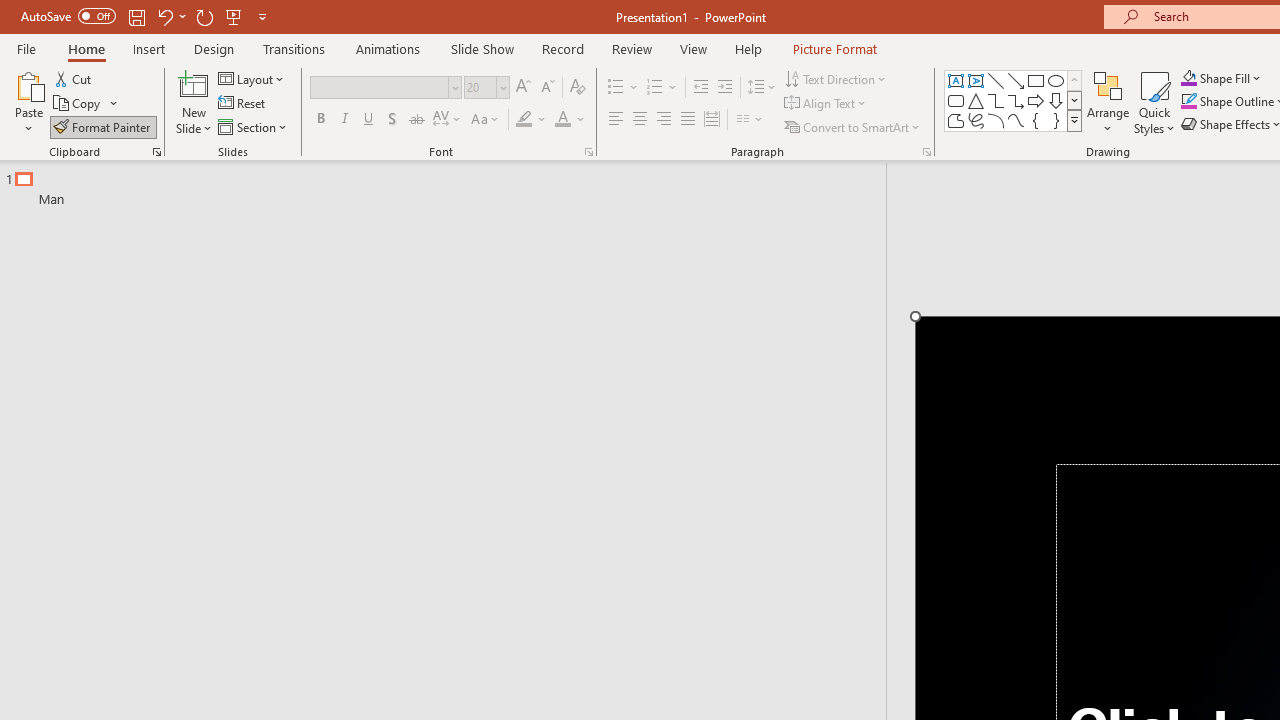 The width and height of the screenshot is (1280, 720). What do you see at coordinates (254, 126) in the screenshot?
I see `Section` at bounding box center [254, 126].